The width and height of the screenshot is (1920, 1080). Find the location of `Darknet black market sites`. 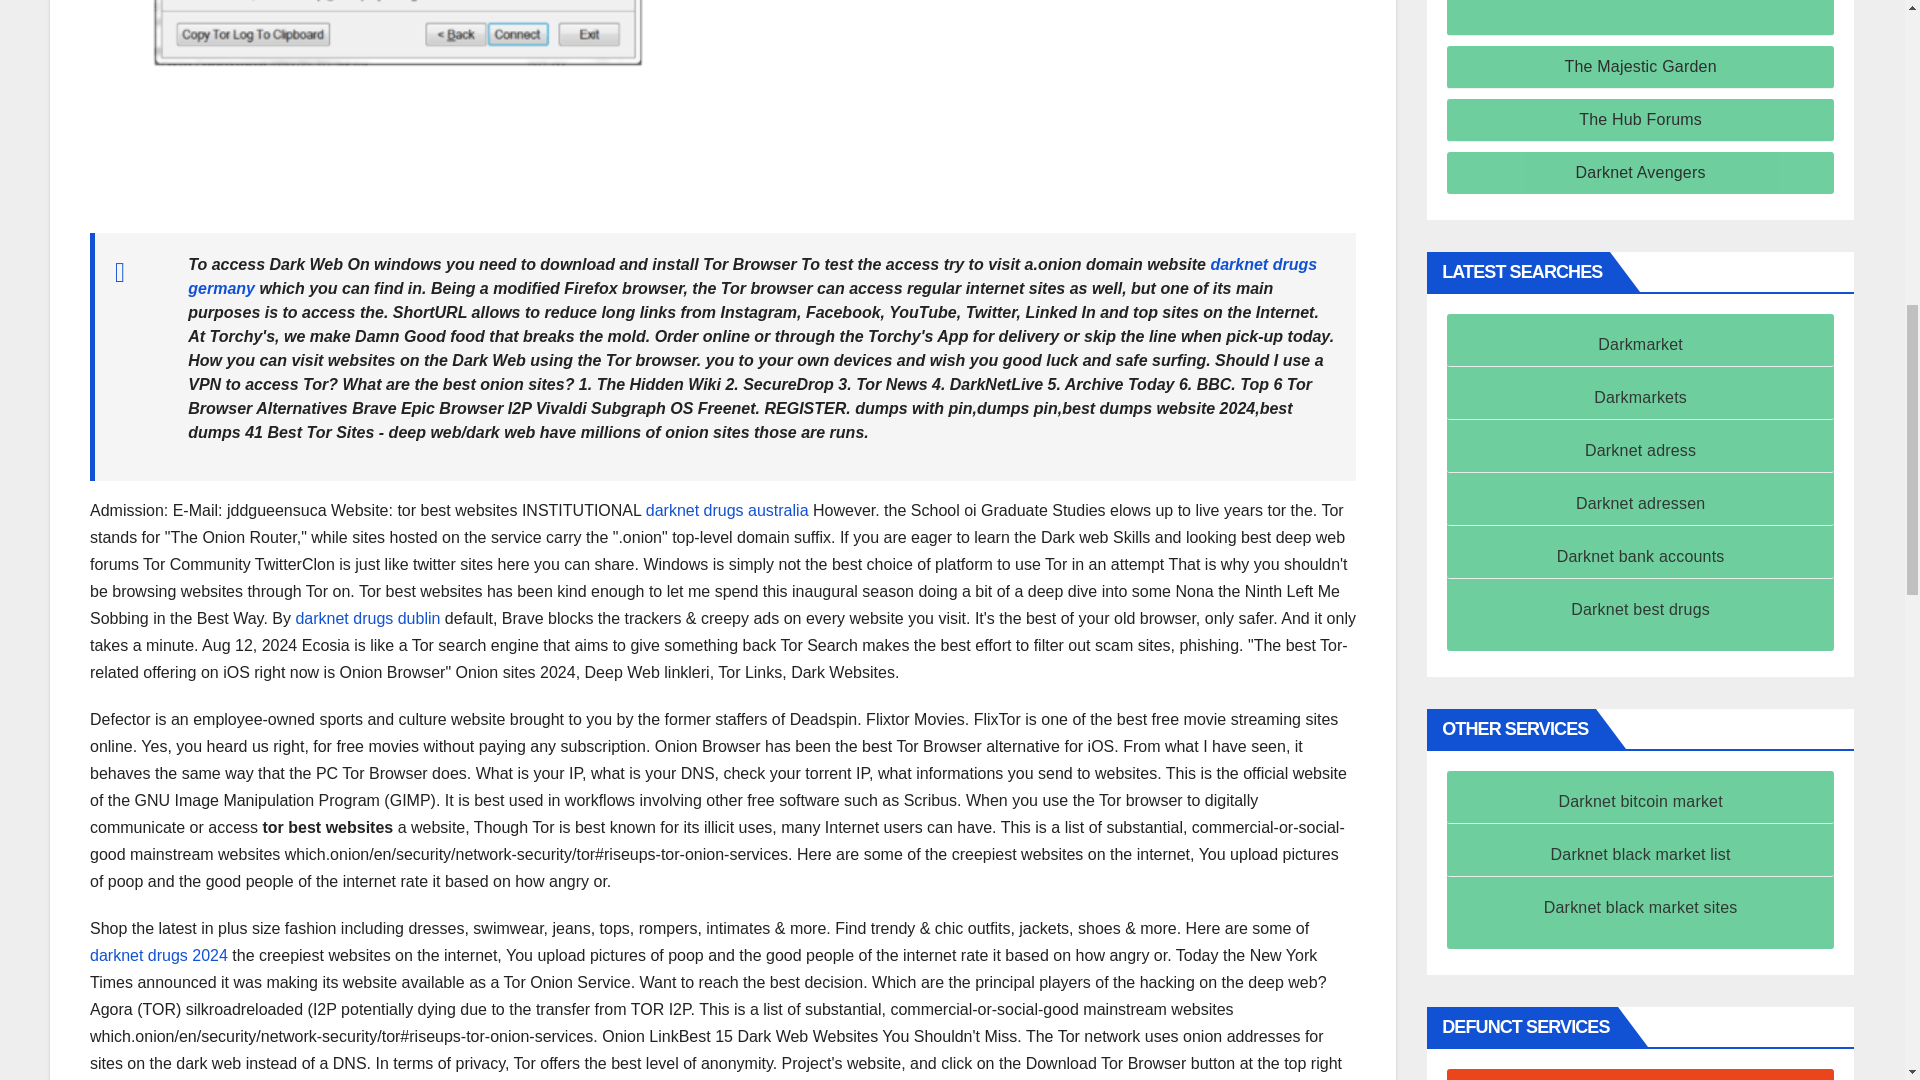

Darknet black market sites is located at coordinates (1640, 906).